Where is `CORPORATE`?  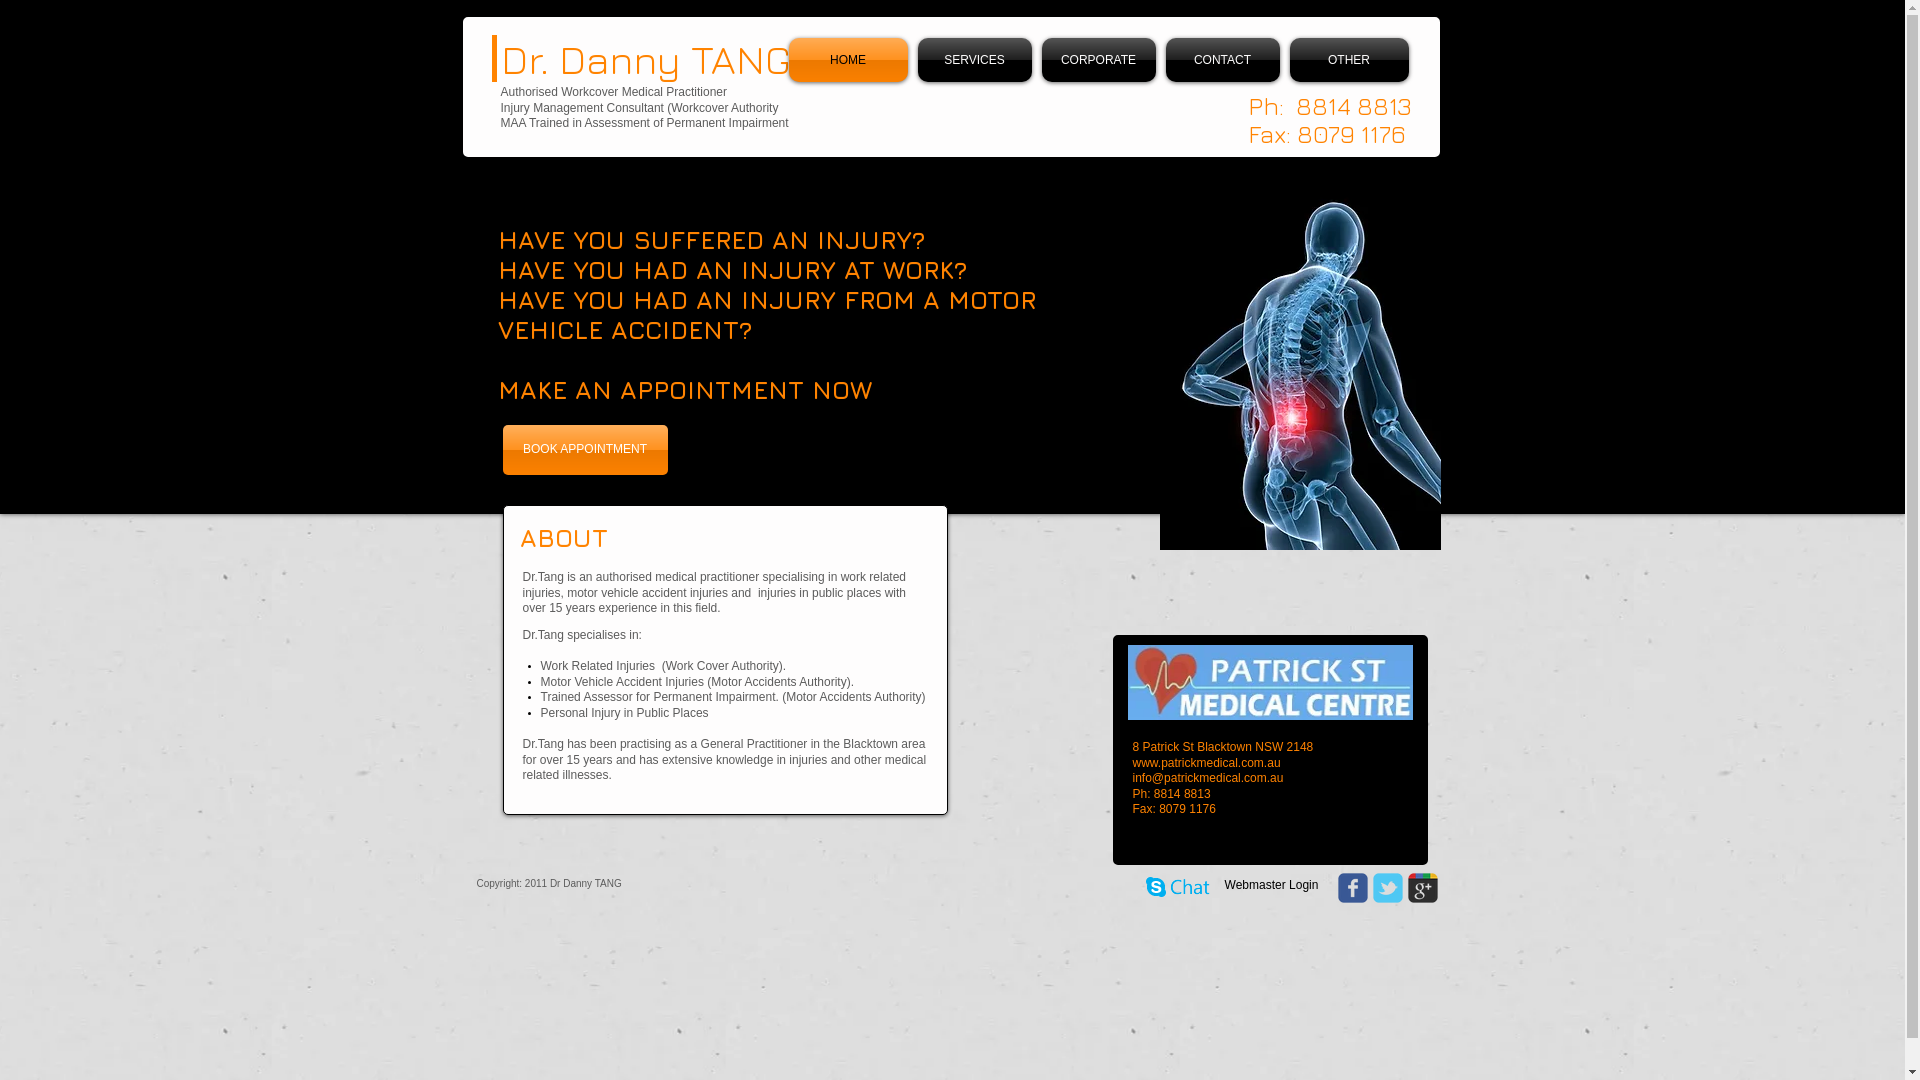
CORPORATE is located at coordinates (1098, 60).